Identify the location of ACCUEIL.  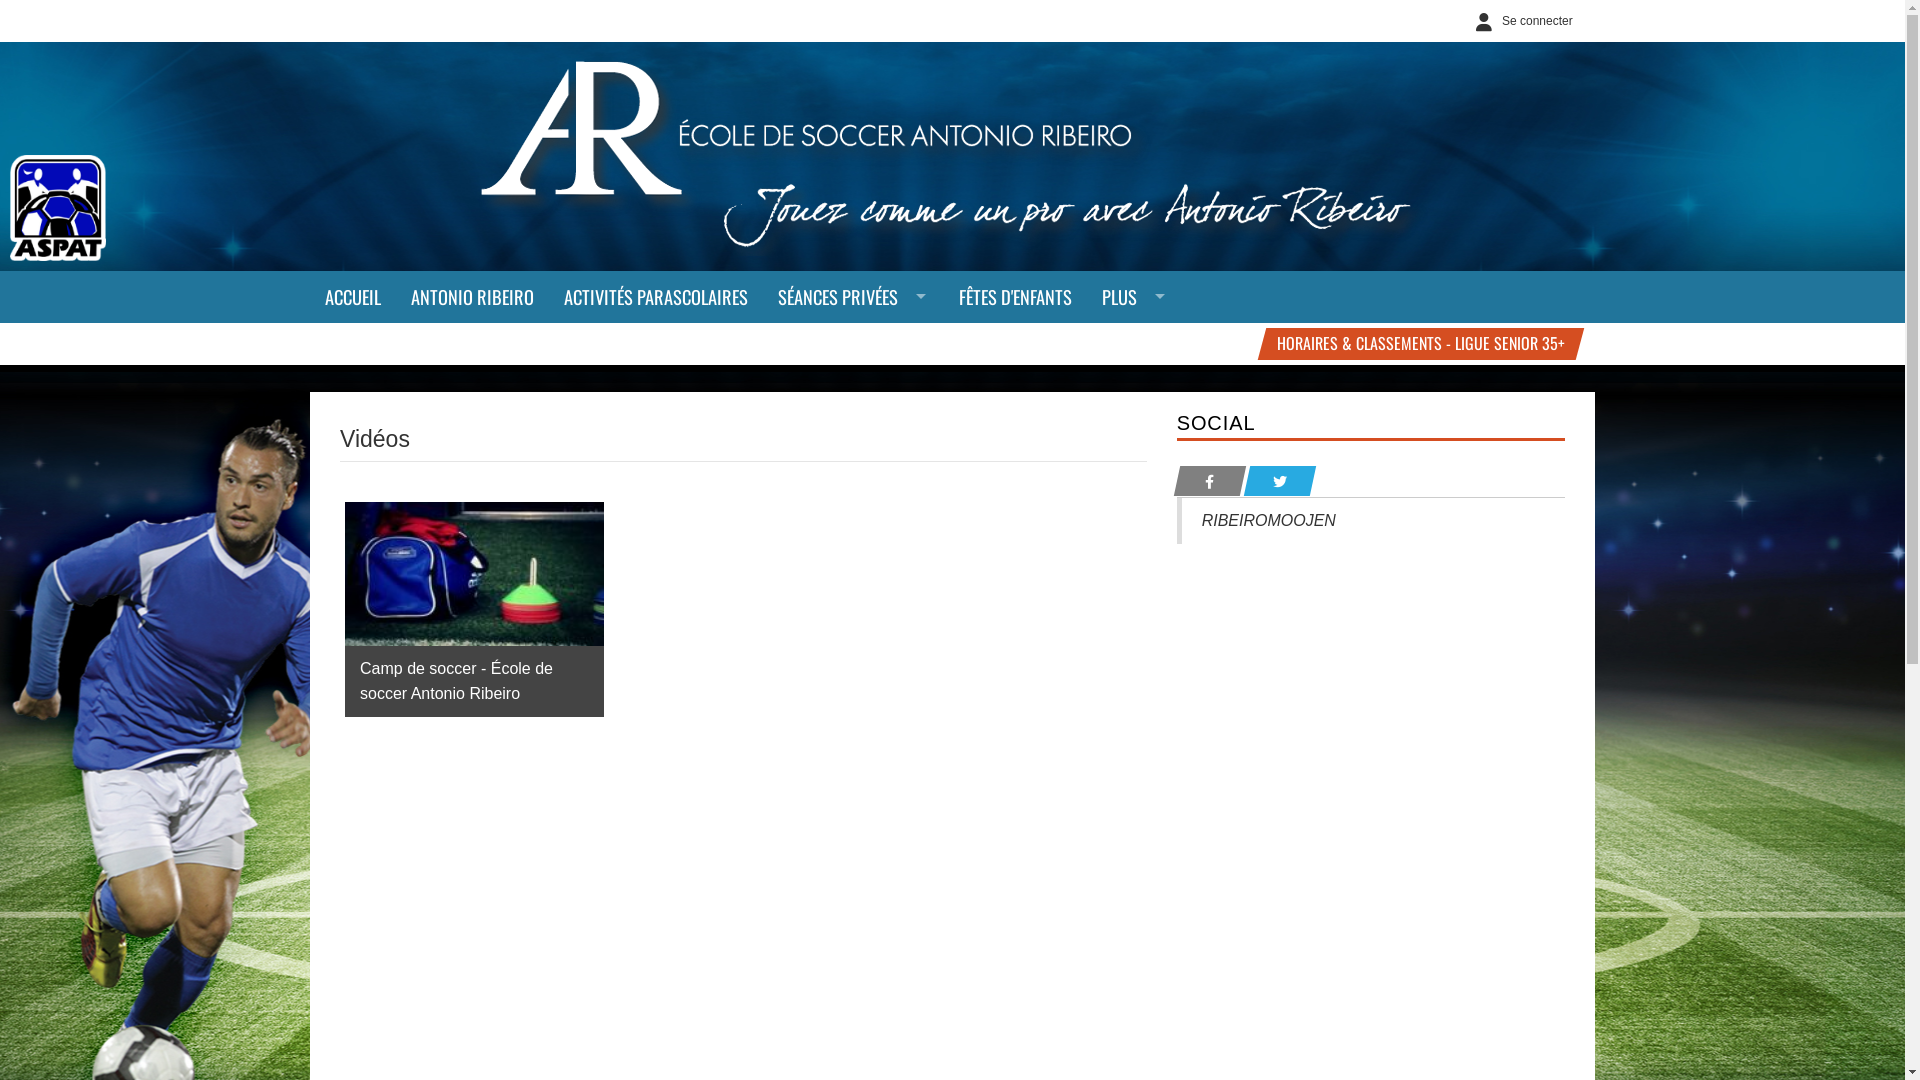
(353, 297).